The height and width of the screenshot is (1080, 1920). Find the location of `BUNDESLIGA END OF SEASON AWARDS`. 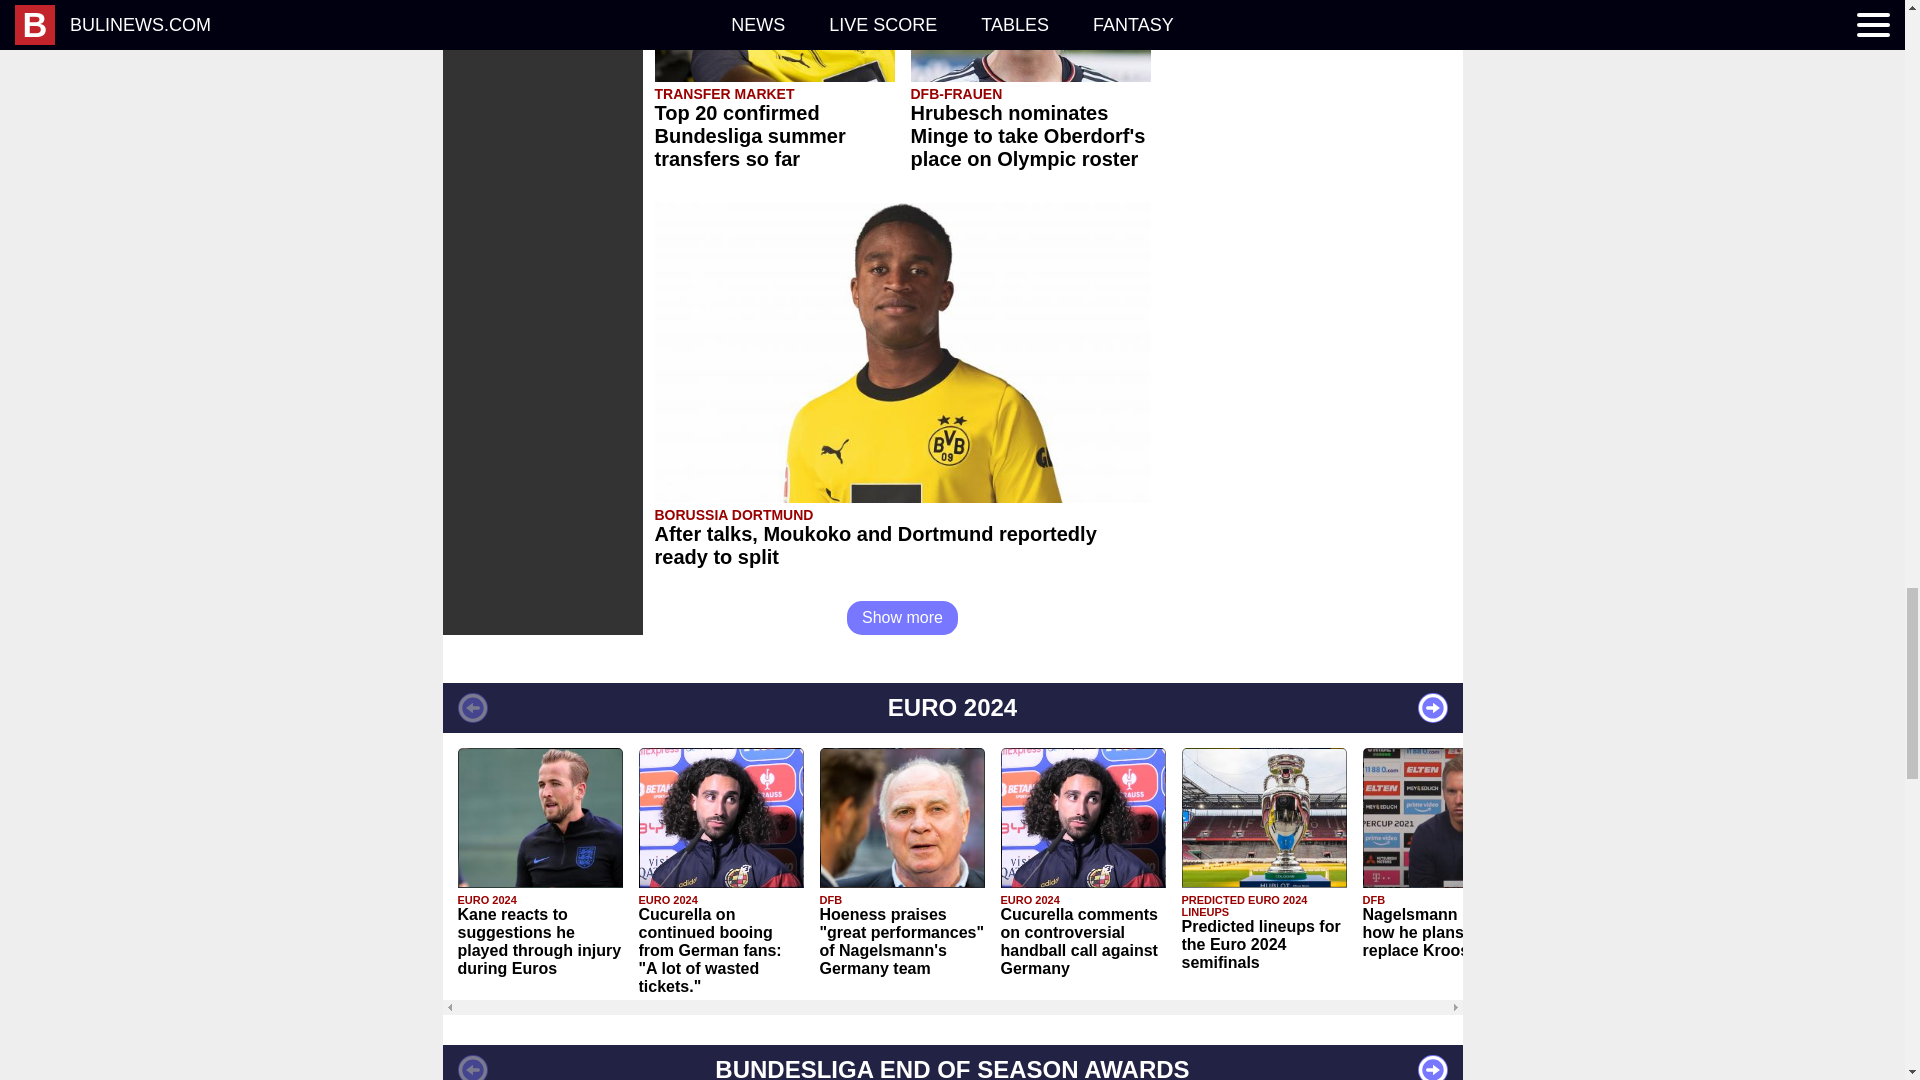

BUNDESLIGA END OF SEASON AWARDS is located at coordinates (951, 1062).